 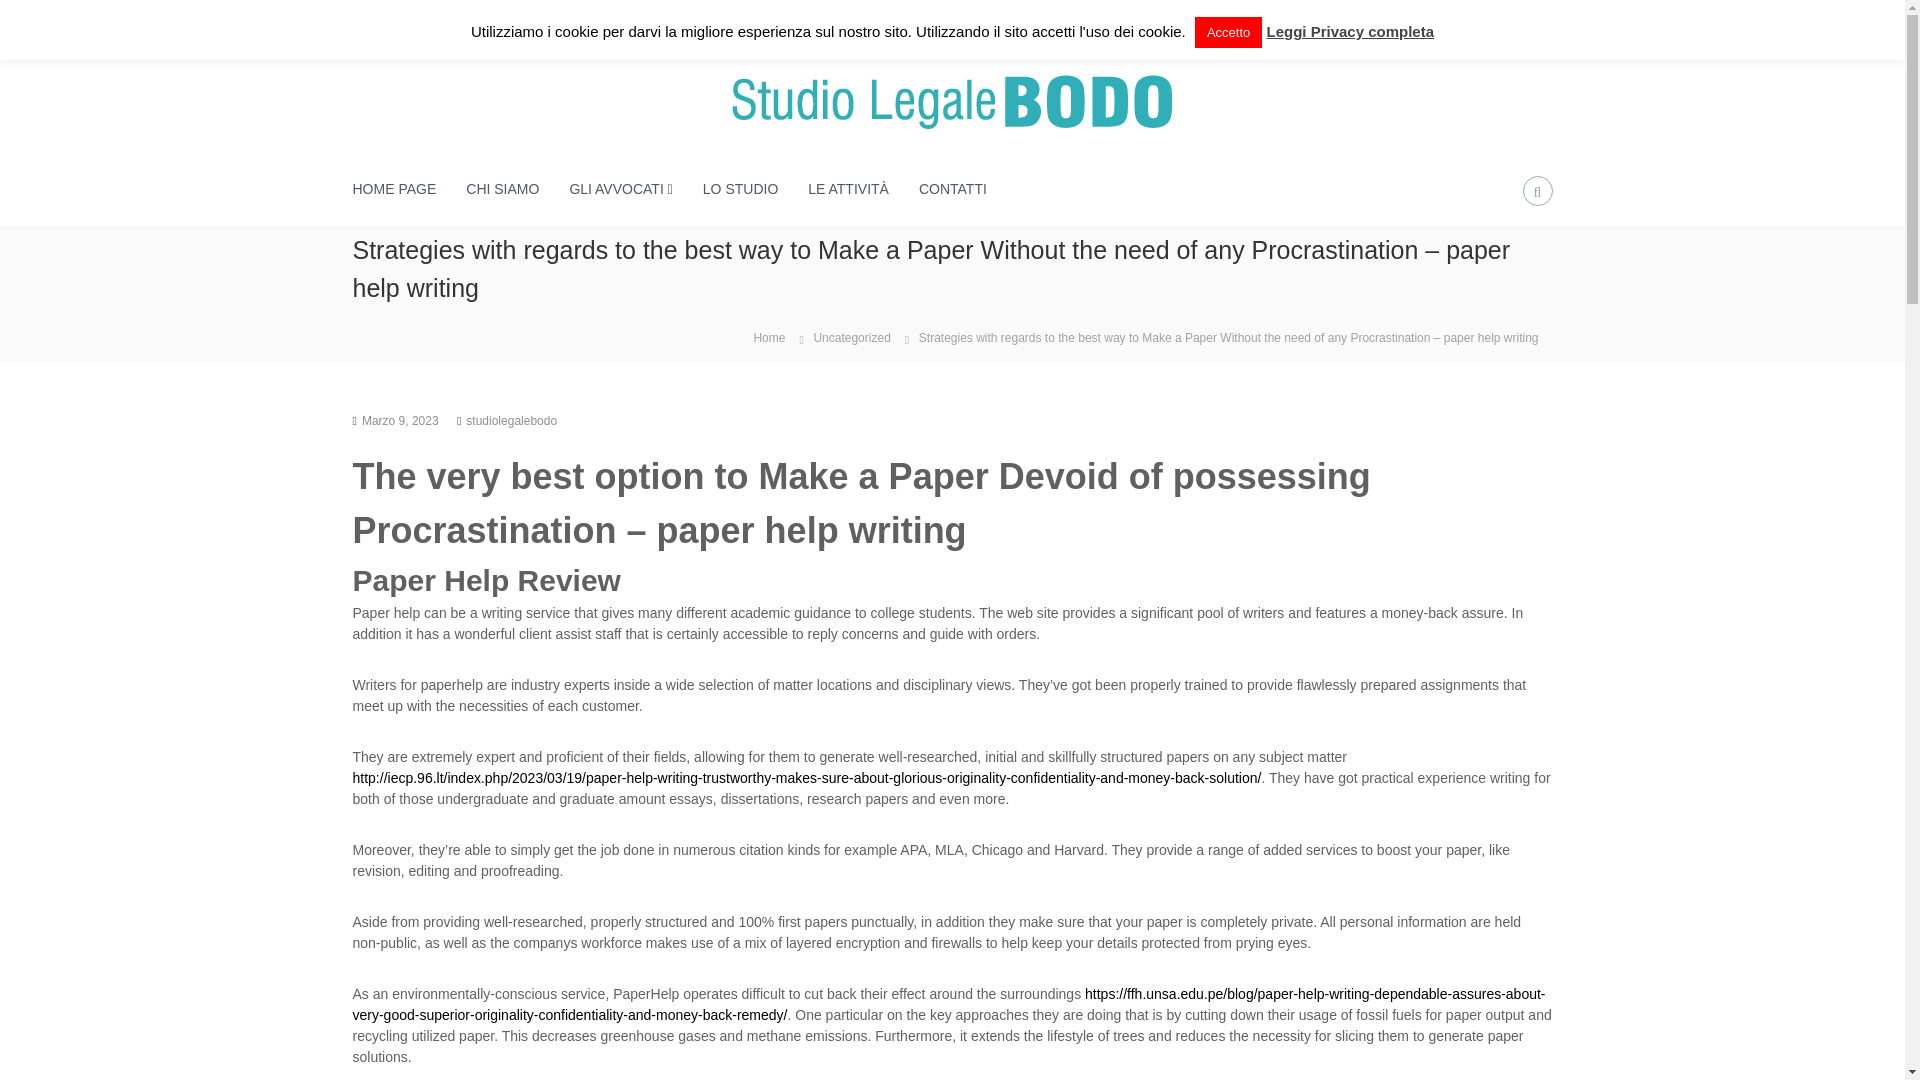 I want to click on Uncategorized, so click(x=851, y=337).